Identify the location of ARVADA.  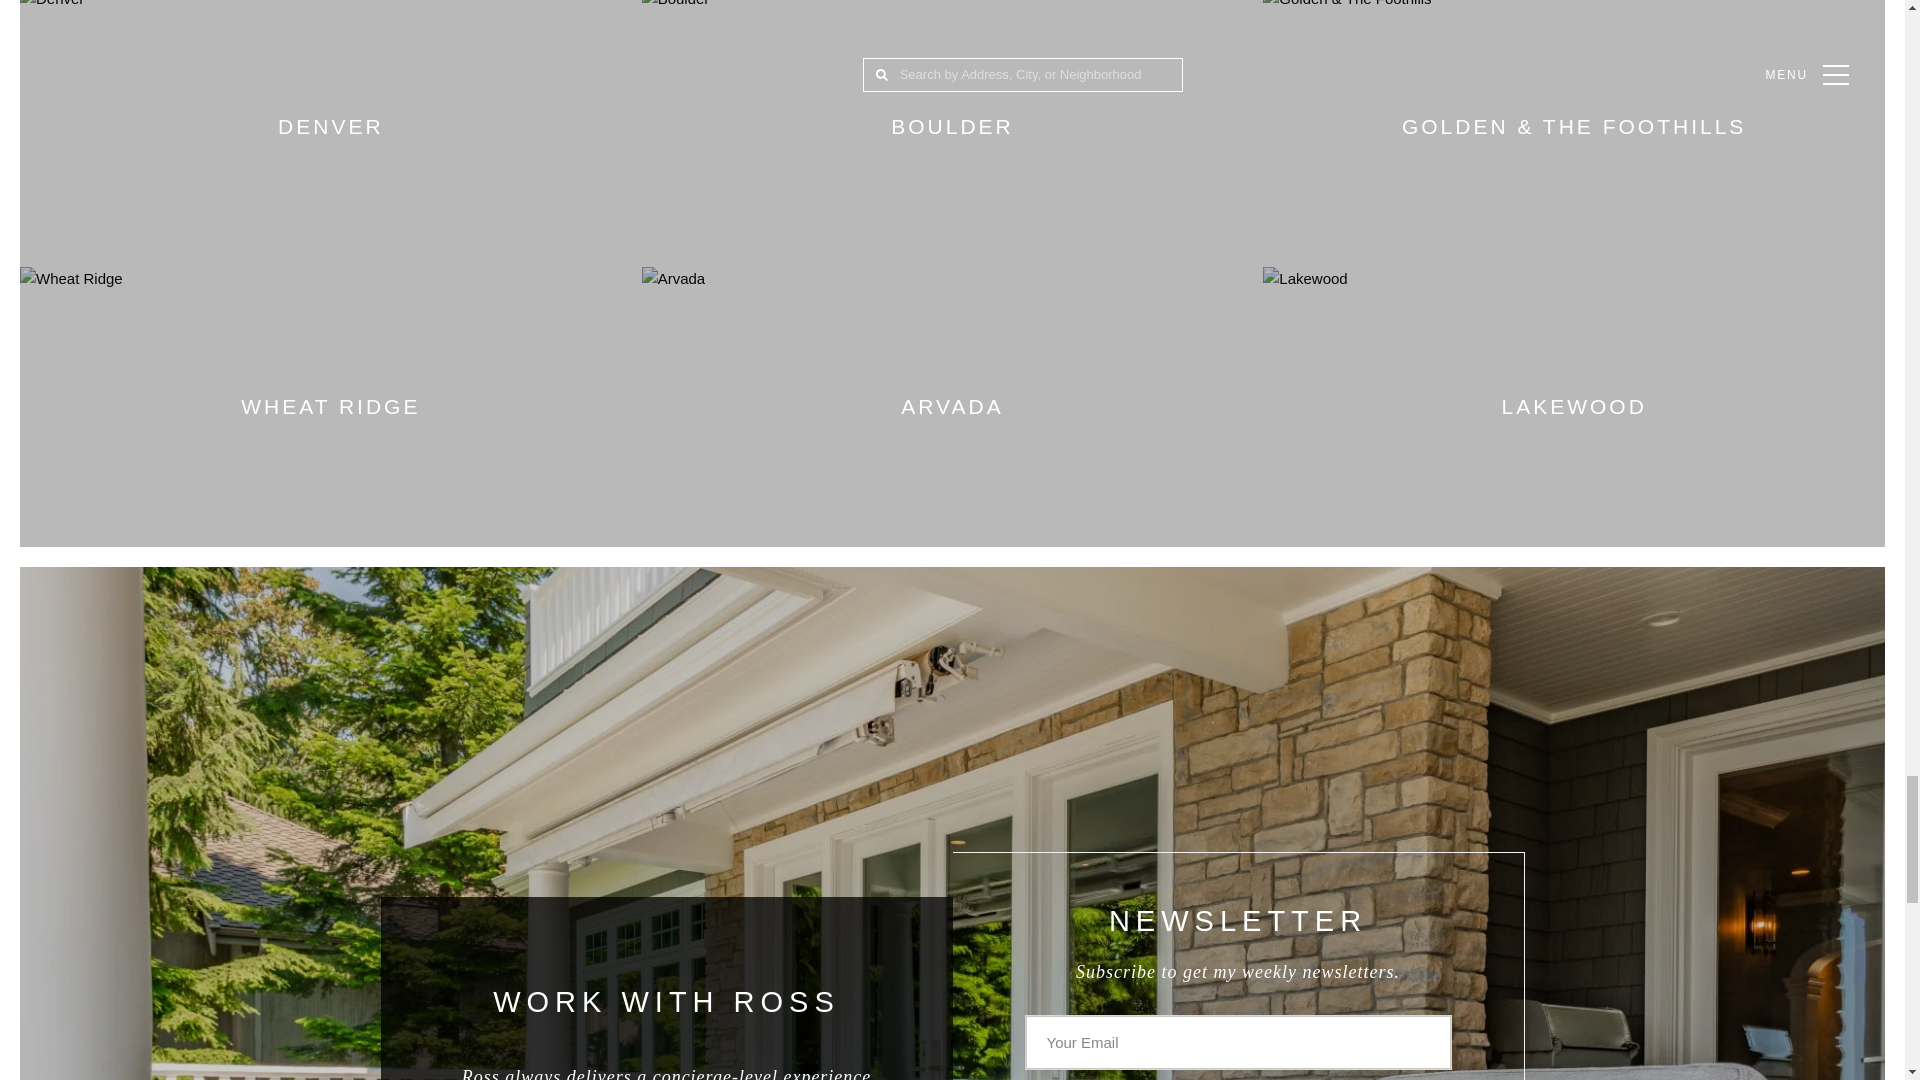
(952, 406).